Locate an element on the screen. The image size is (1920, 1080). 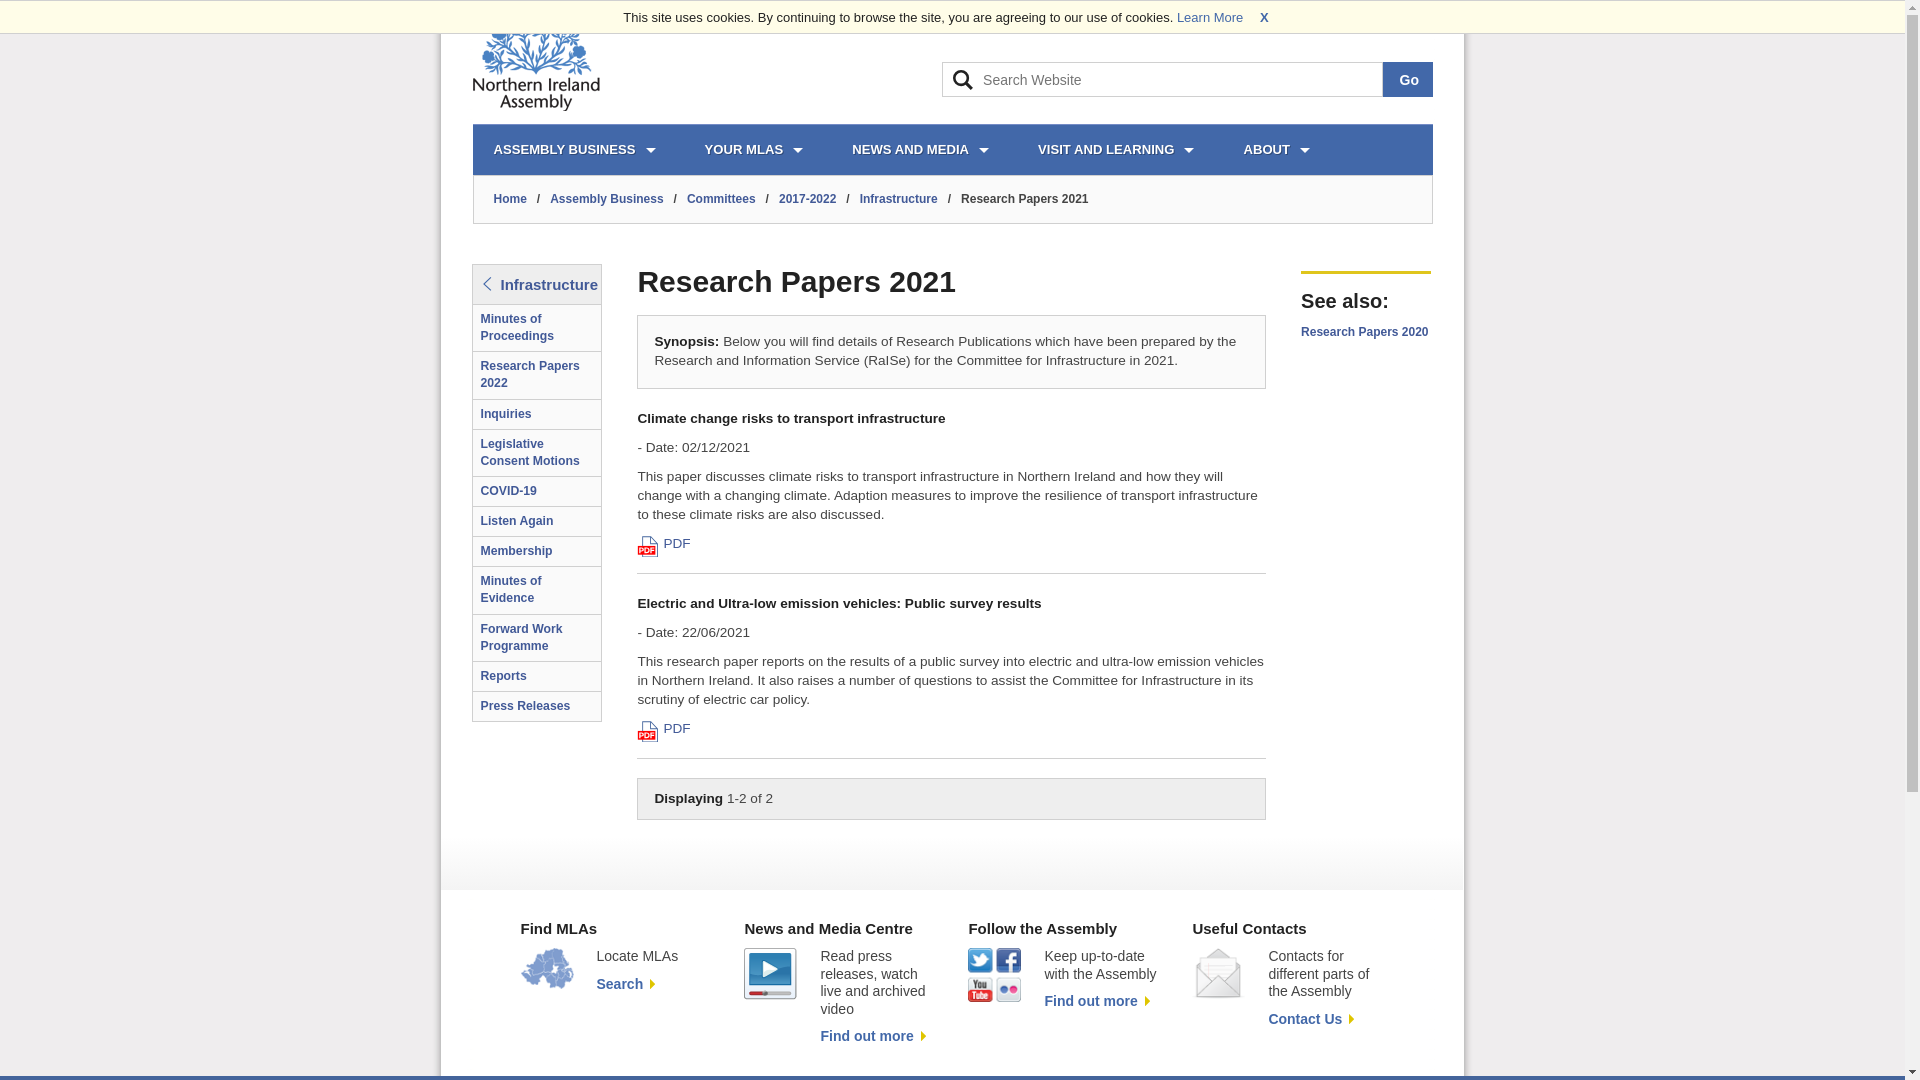
X is located at coordinates (1264, 16).